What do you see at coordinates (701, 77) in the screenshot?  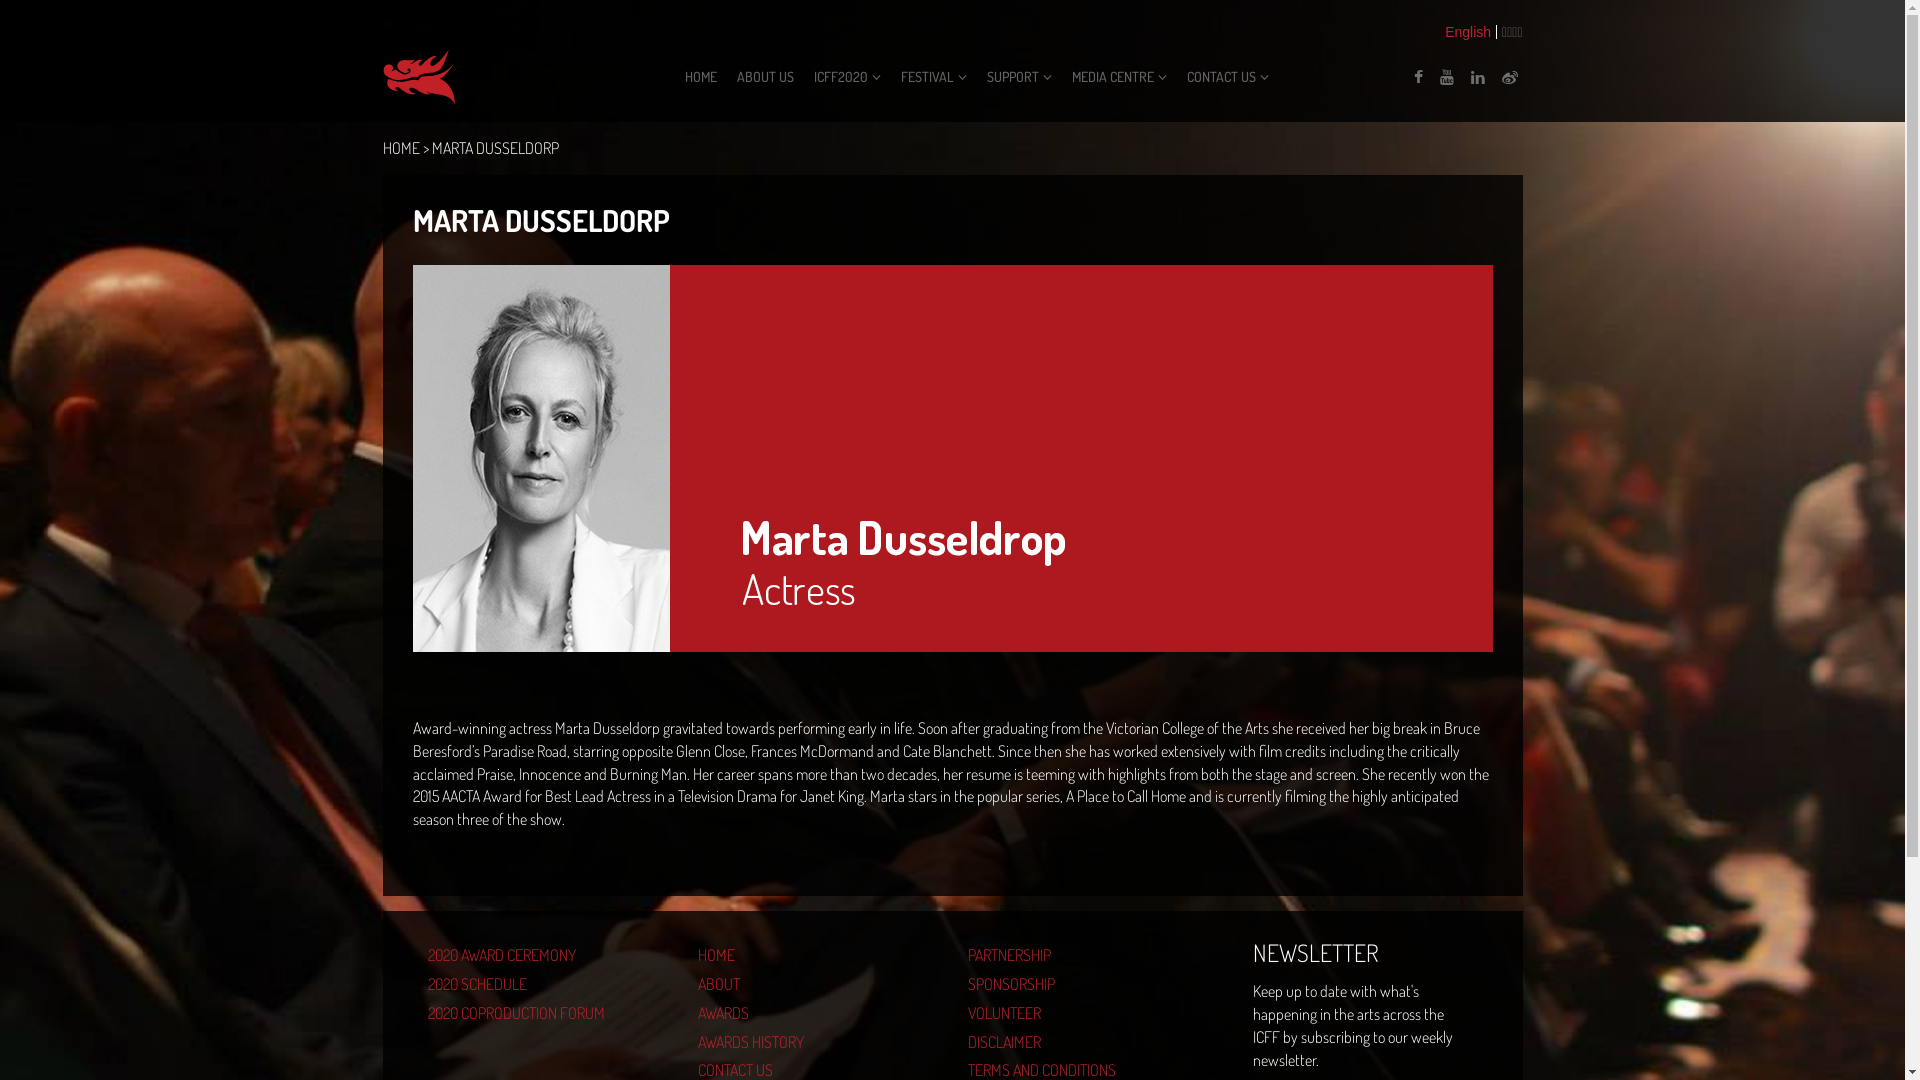 I see `HOME` at bounding box center [701, 77].